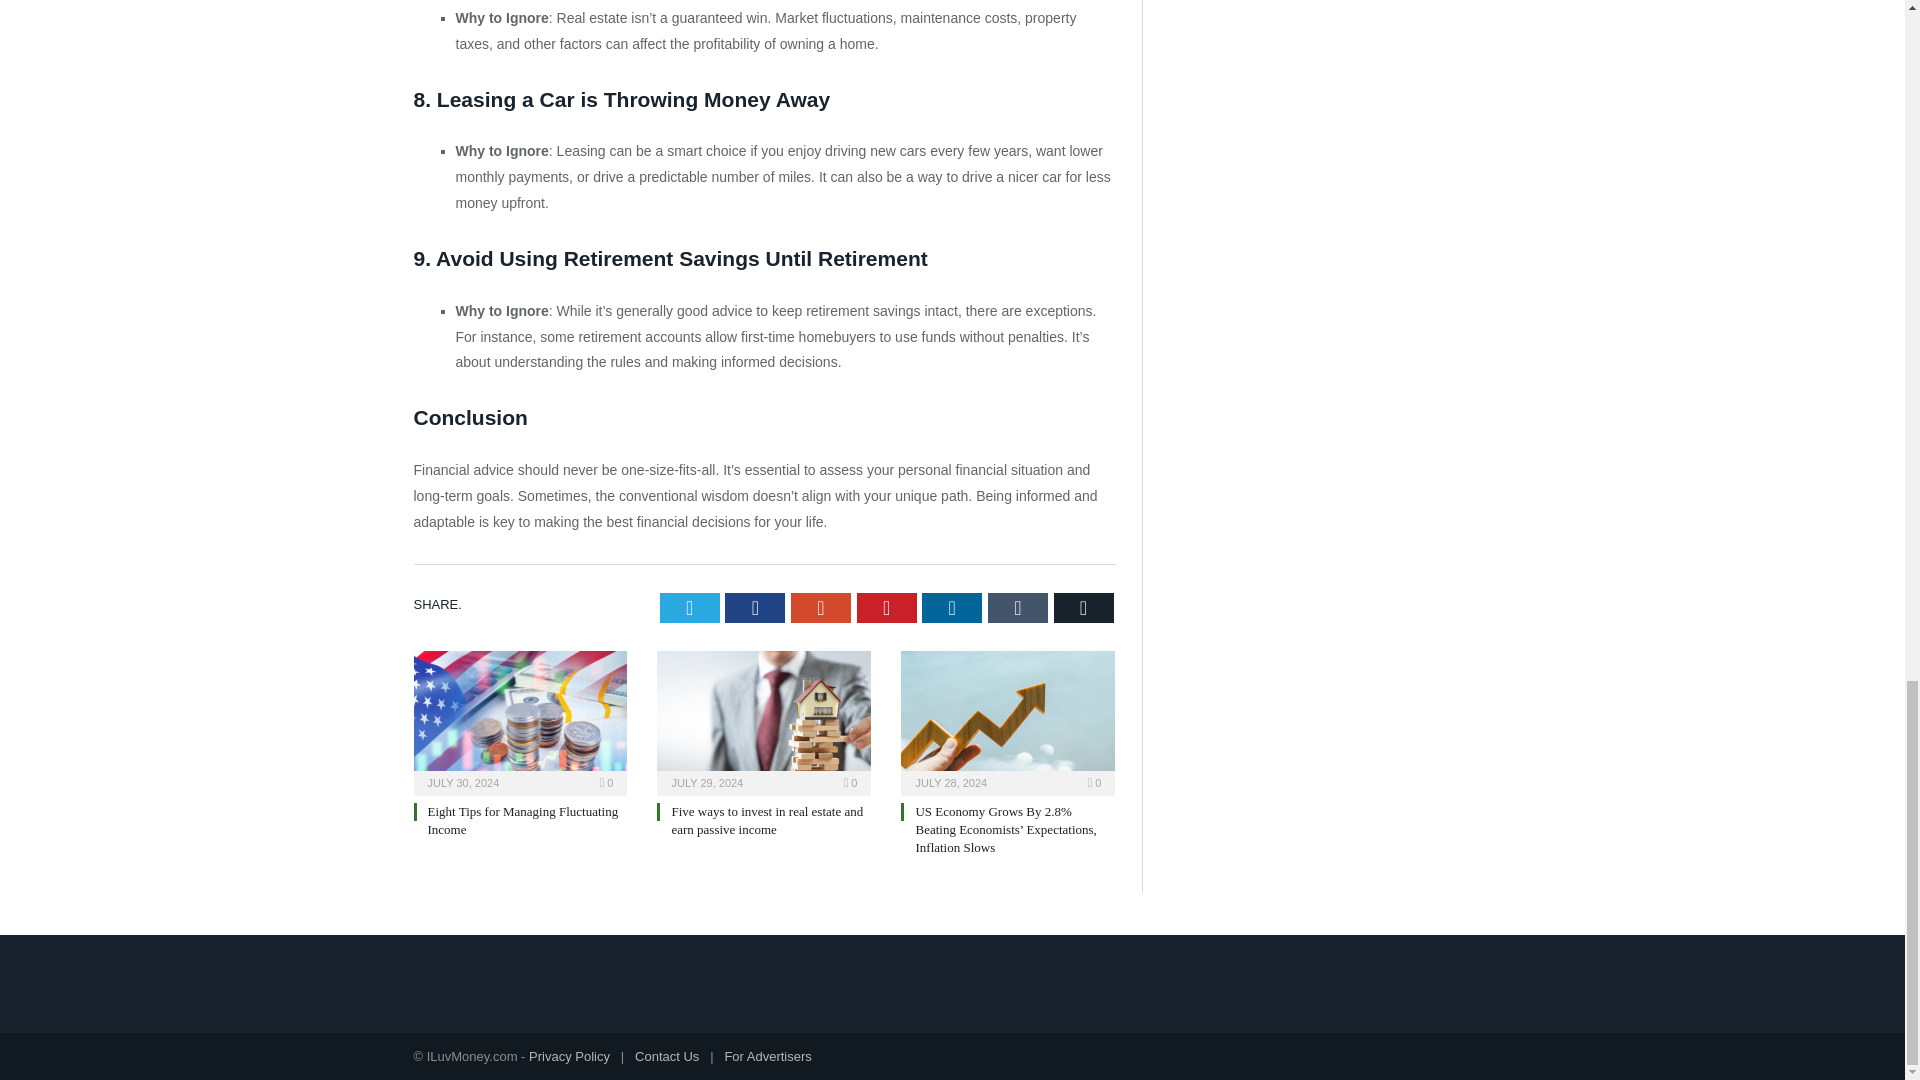 This screenshot has height=1080, width=1920. I want to click on Tumblr, so click(1018, 626).